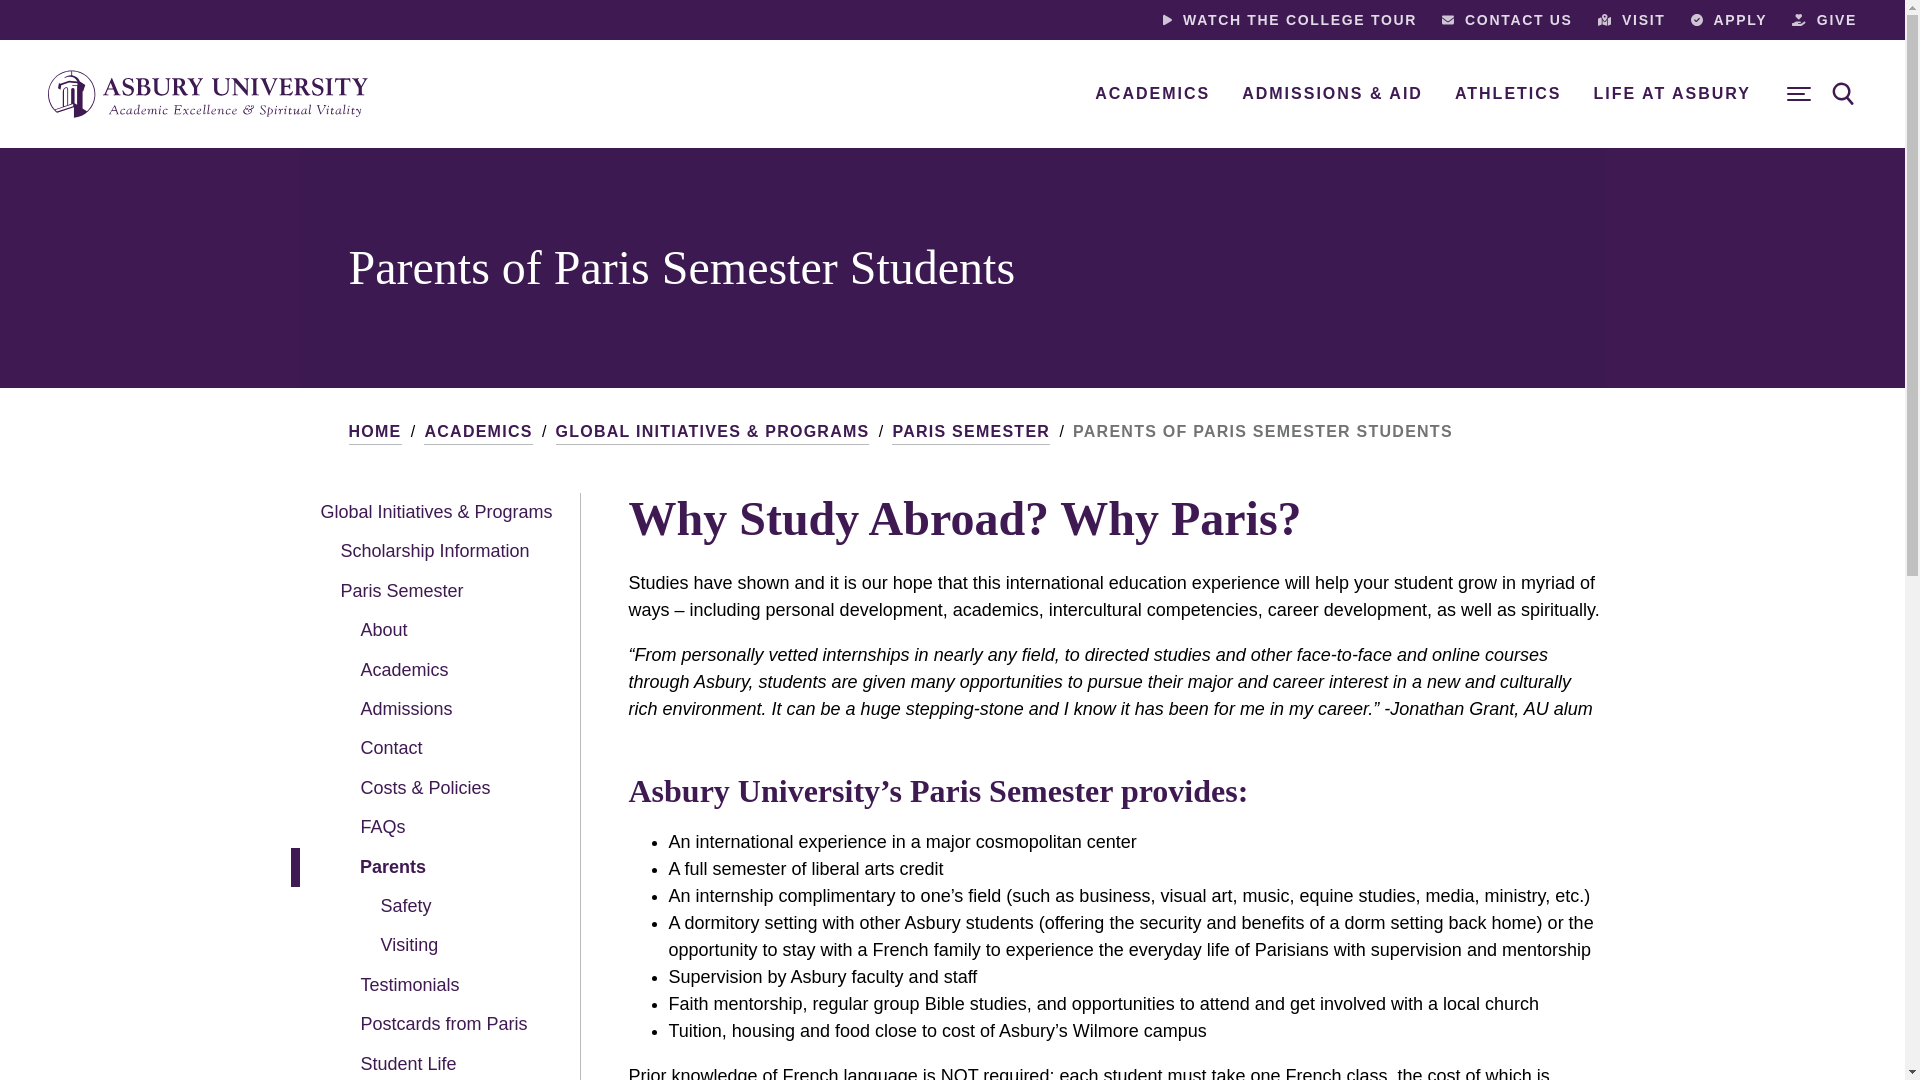 This screenshot has height=1080, width=1920. Describe the element at coordinates (374, 432) in the screenshot. I see `HOME` at that location.